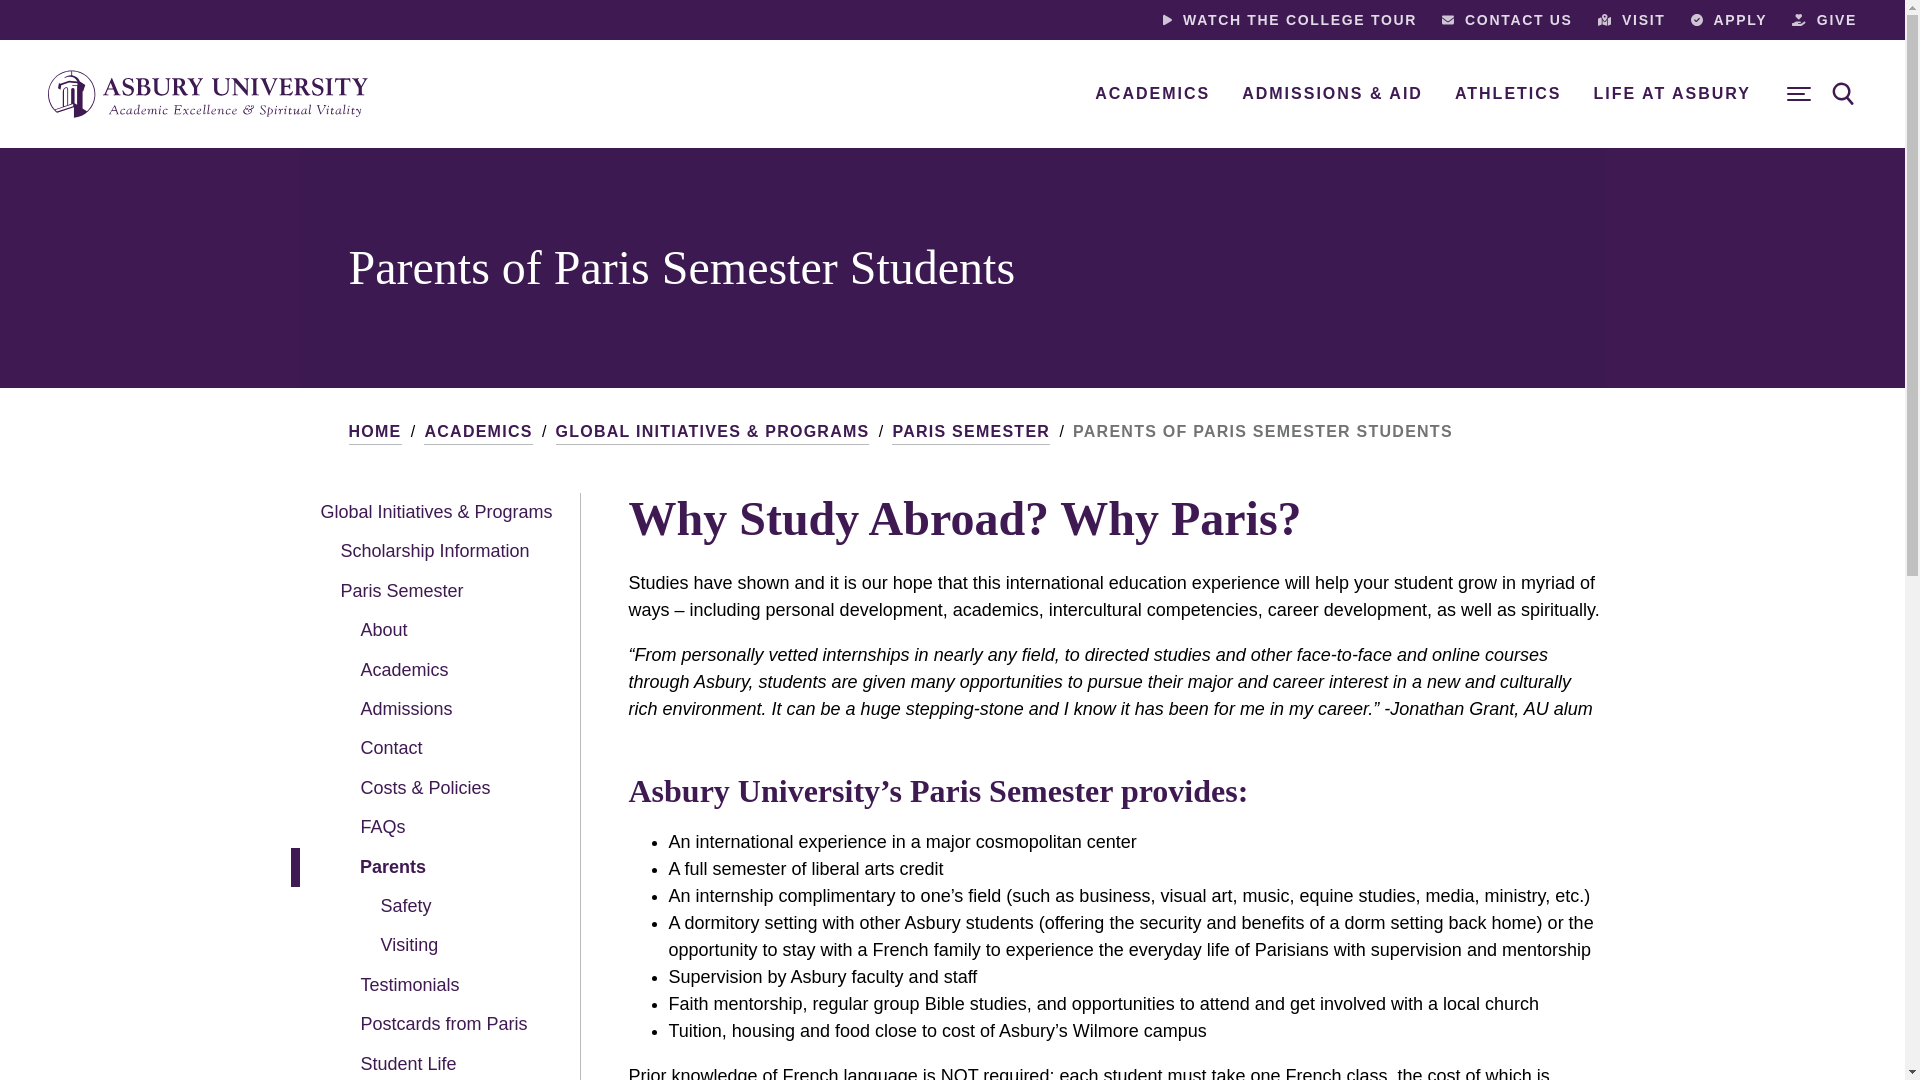 This screenshot has height=1080, width=1920. Describe the element at coordinates (374, 432) in the screenshot. I see `HOME` at that location.